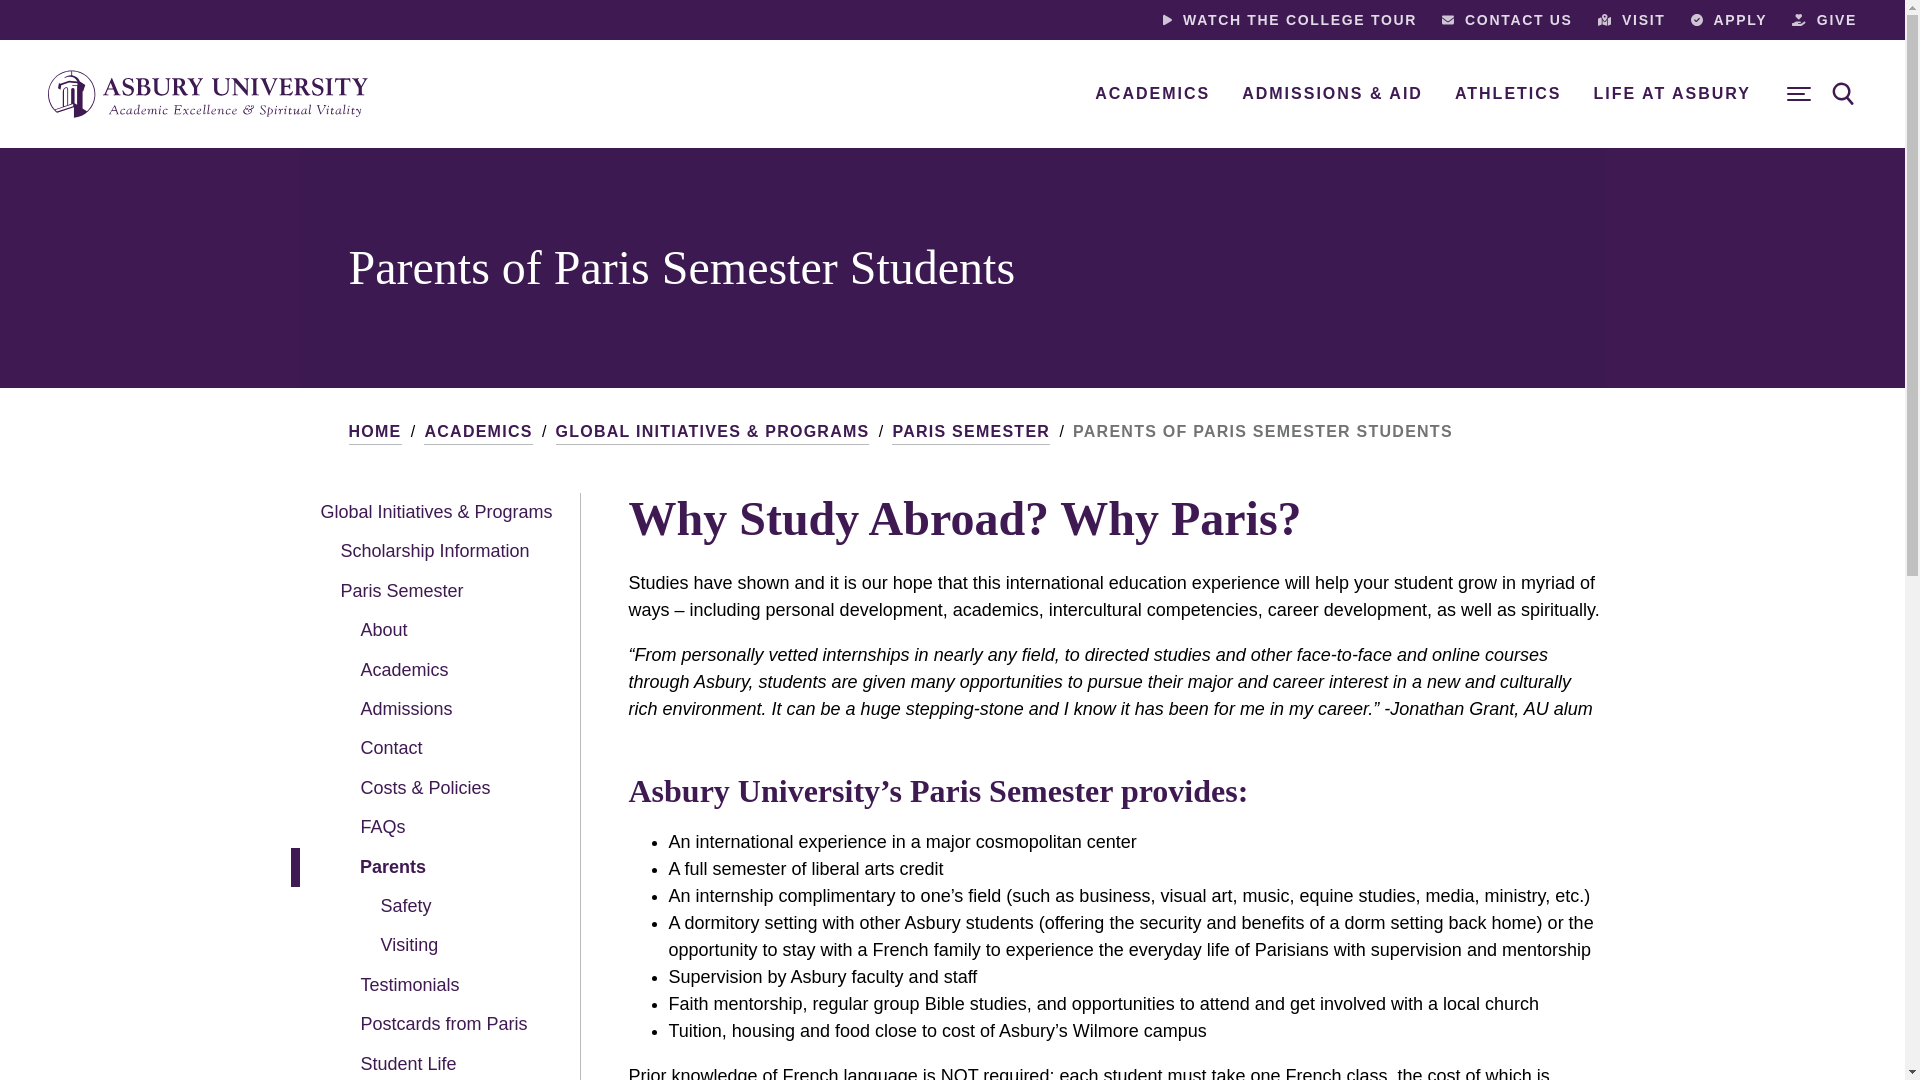 This screenshot has height=1080, width=1920. Describe the element at coordinates (374, 432) in the screenshot. I see `HOME` at that location.